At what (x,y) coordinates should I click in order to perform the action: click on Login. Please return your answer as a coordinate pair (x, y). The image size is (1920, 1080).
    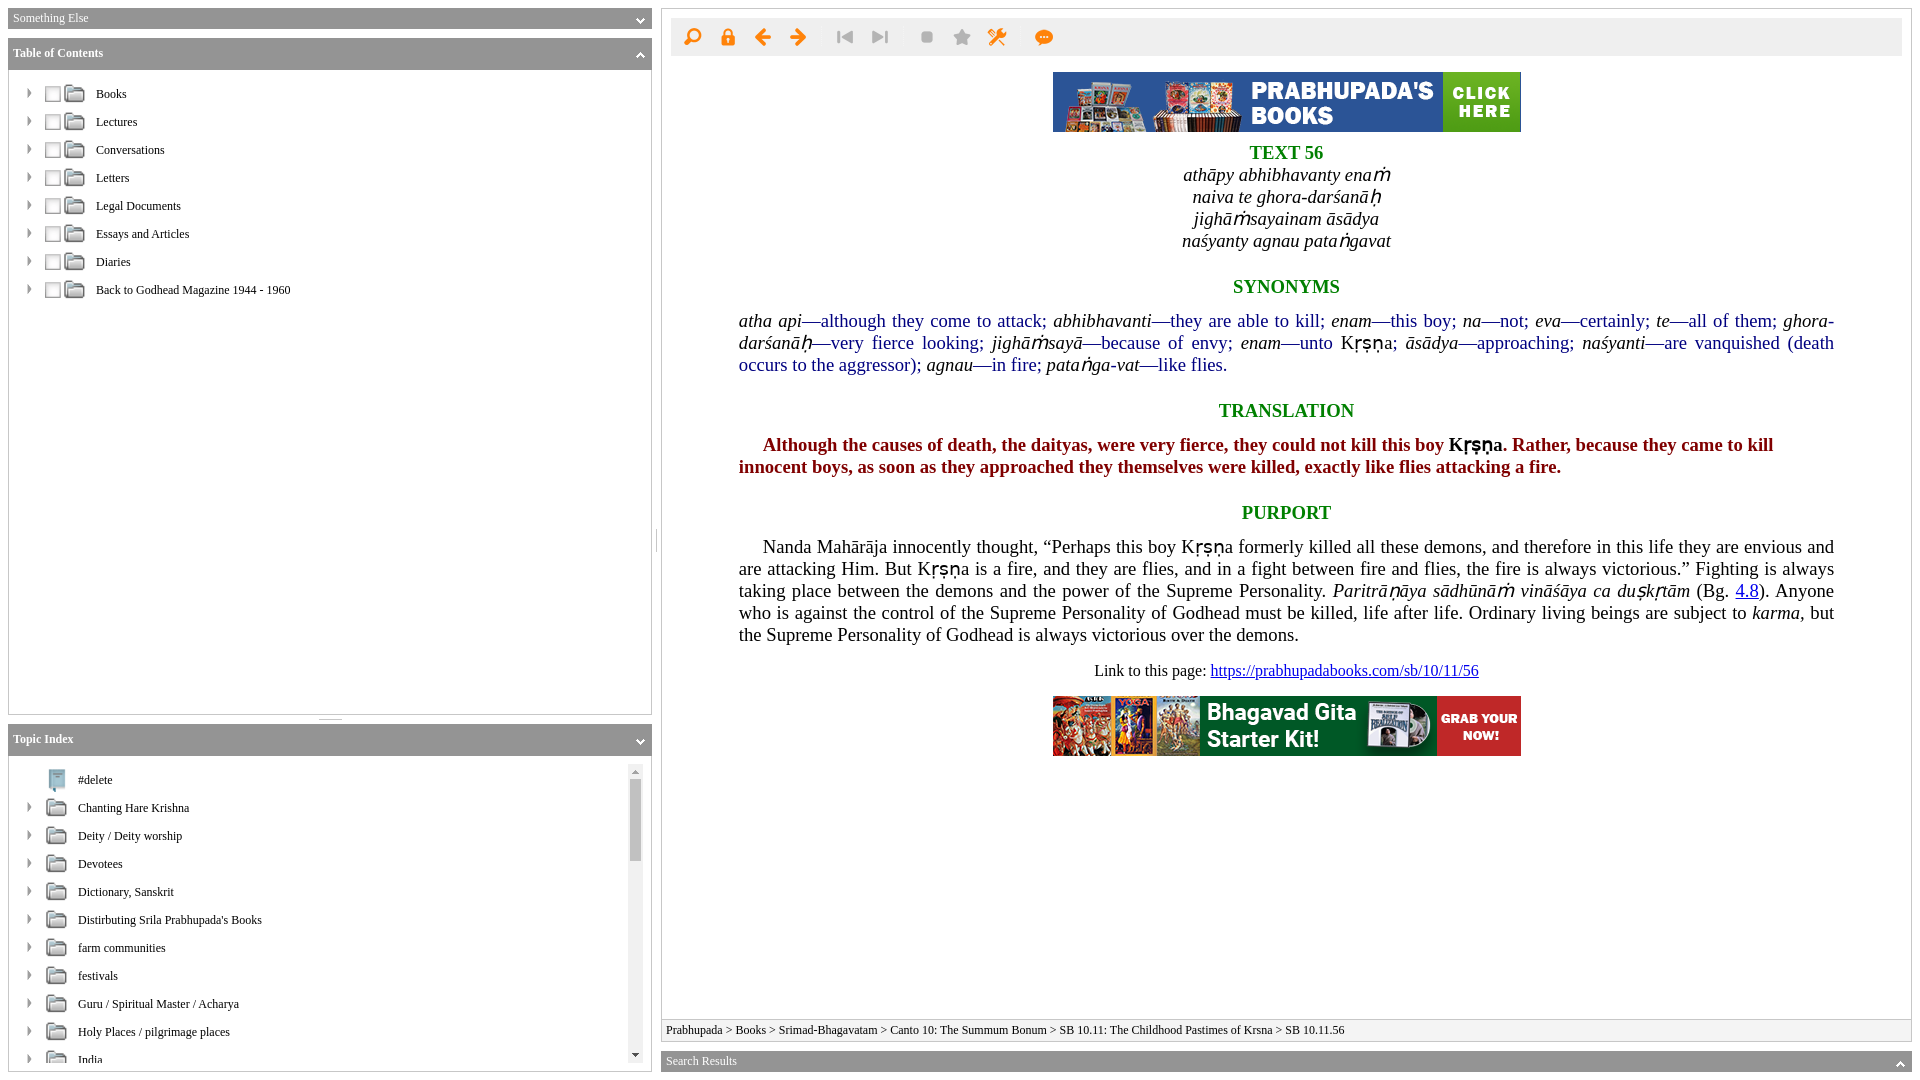
    Looking at the image, I should click on (727, 36).